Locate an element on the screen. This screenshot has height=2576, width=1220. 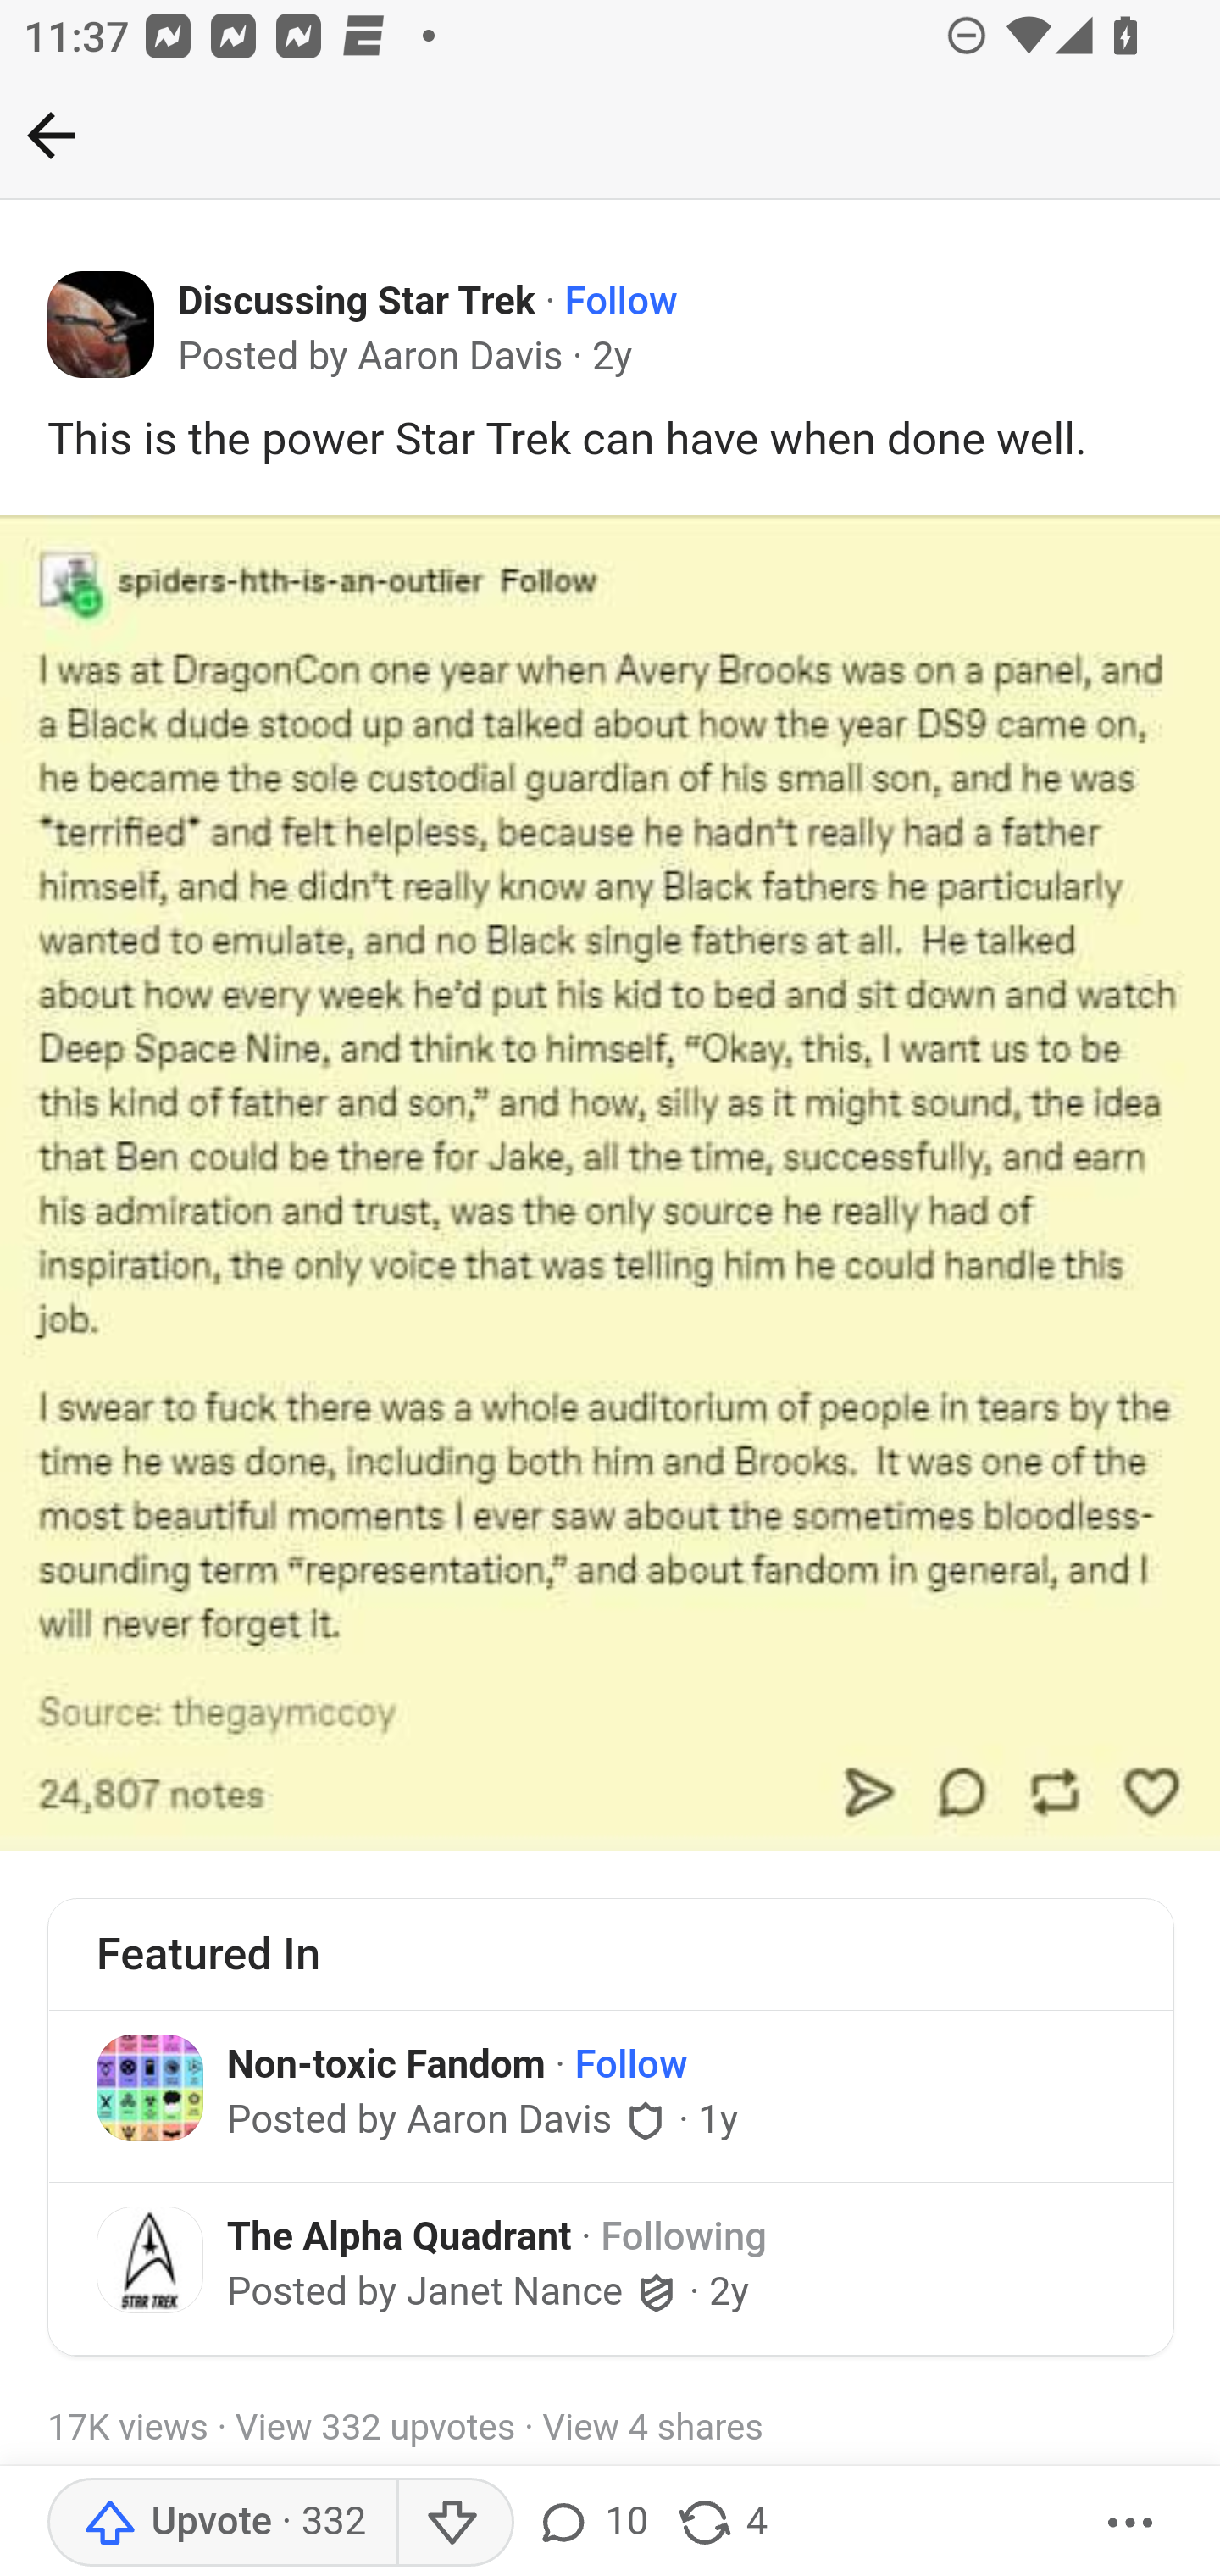
More is located at coordinates (1131, 2523).